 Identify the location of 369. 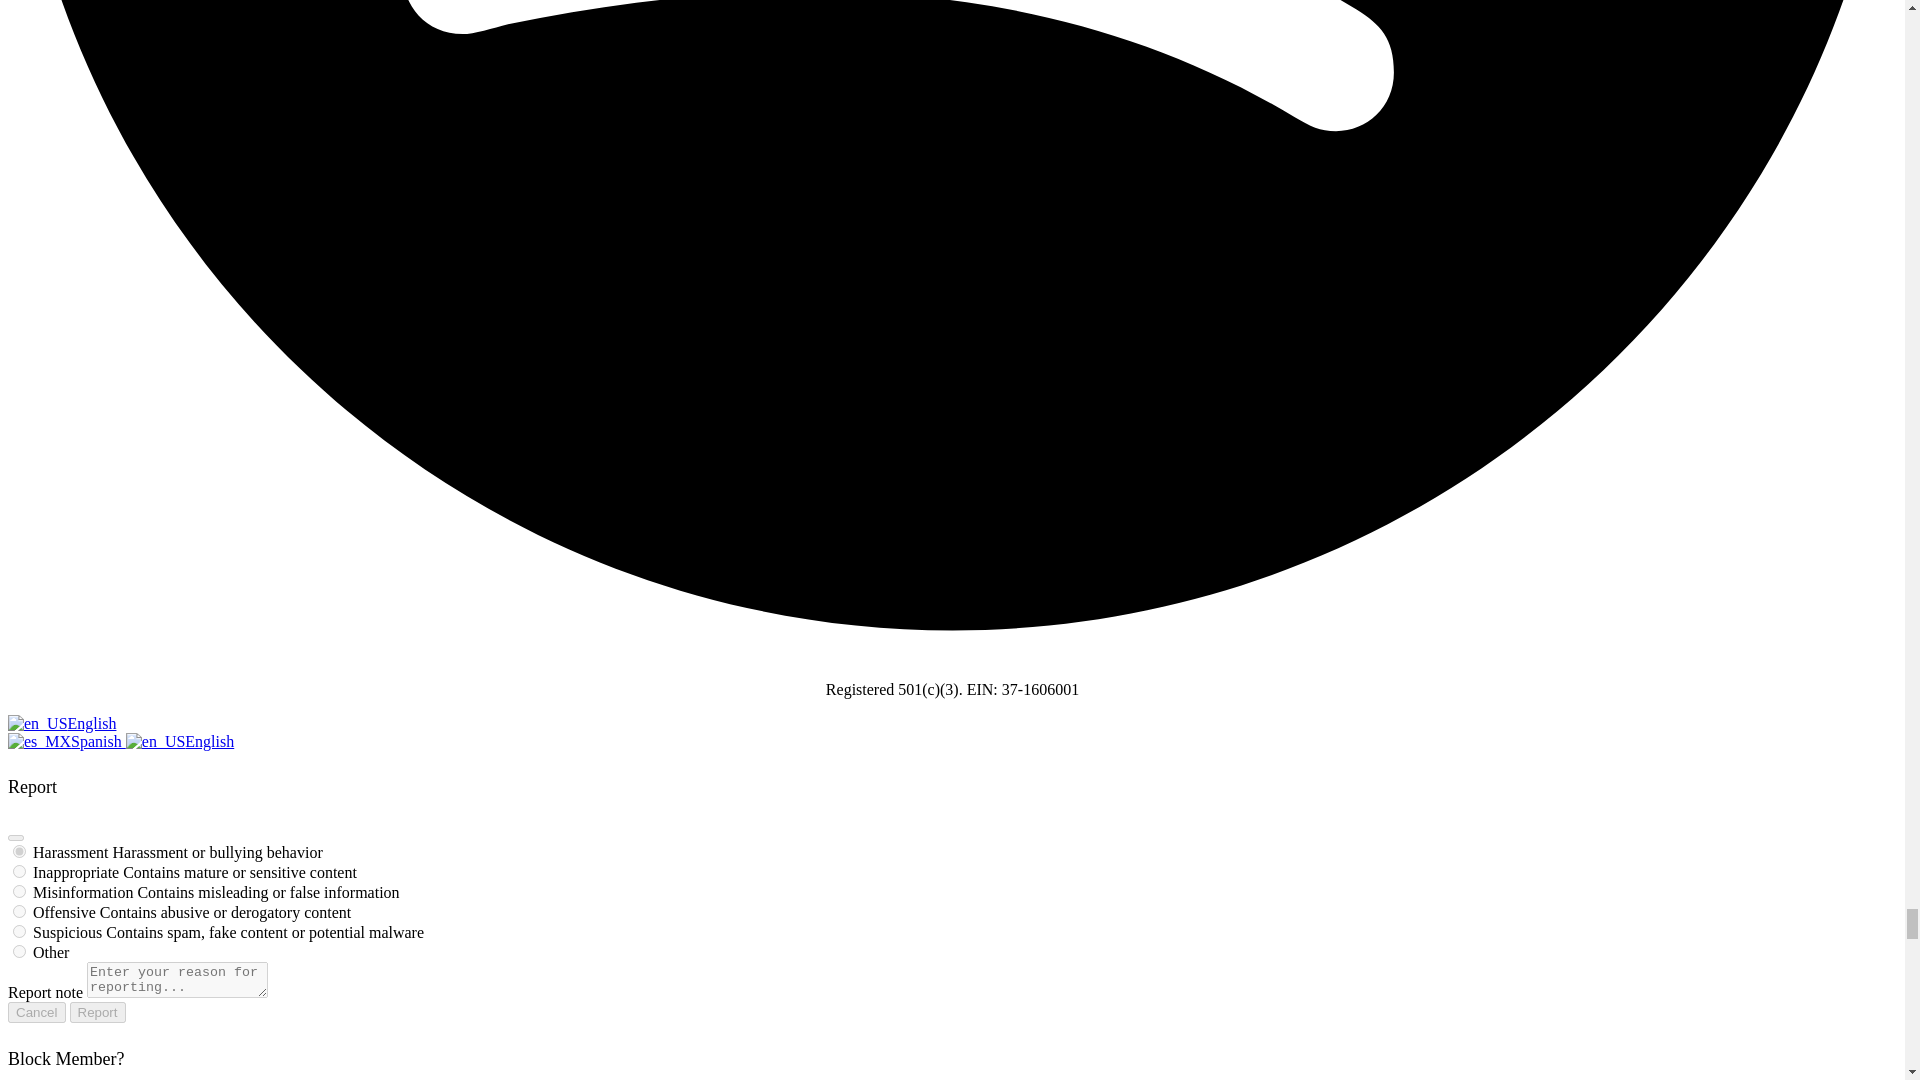
(20, 912).